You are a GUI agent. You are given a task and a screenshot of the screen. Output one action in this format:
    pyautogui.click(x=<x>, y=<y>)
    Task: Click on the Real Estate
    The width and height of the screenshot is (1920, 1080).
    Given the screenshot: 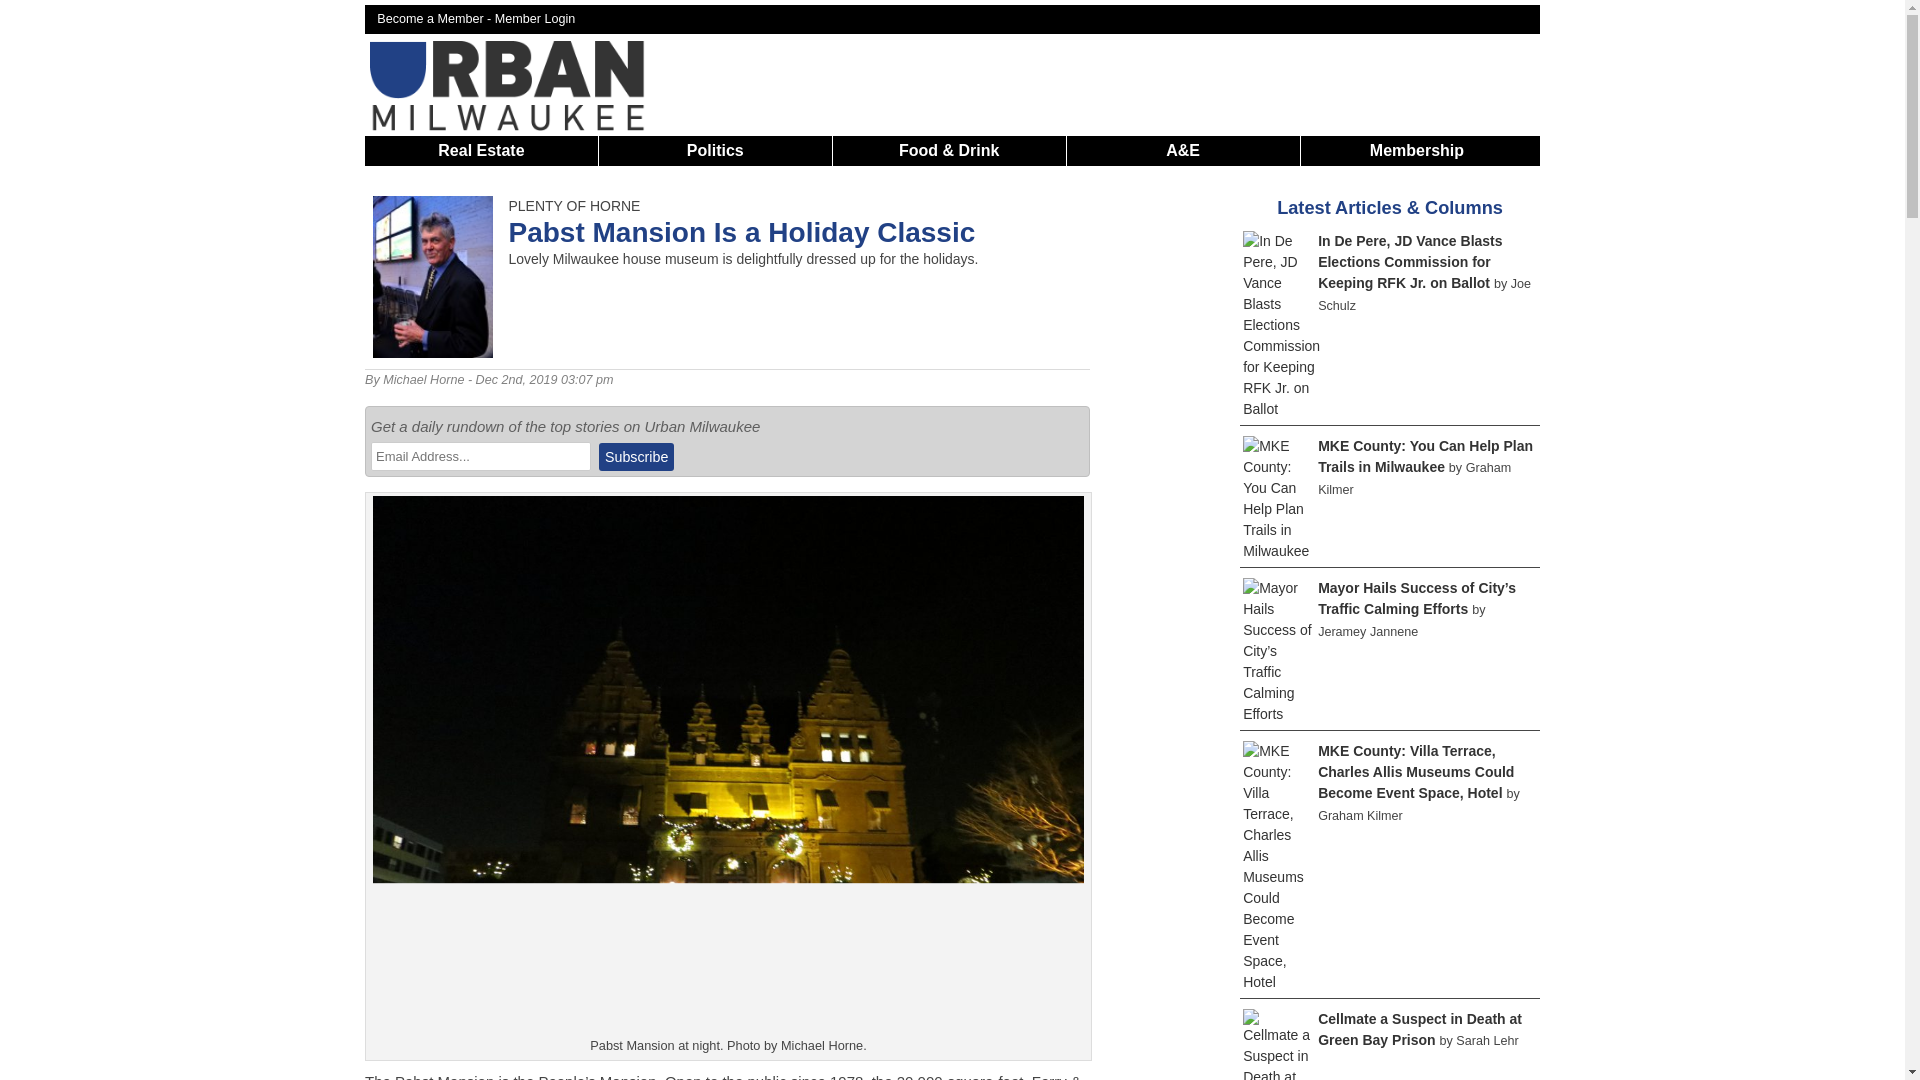 What is the action you would take?
    pyautogui.click(x=480, y=150)
    